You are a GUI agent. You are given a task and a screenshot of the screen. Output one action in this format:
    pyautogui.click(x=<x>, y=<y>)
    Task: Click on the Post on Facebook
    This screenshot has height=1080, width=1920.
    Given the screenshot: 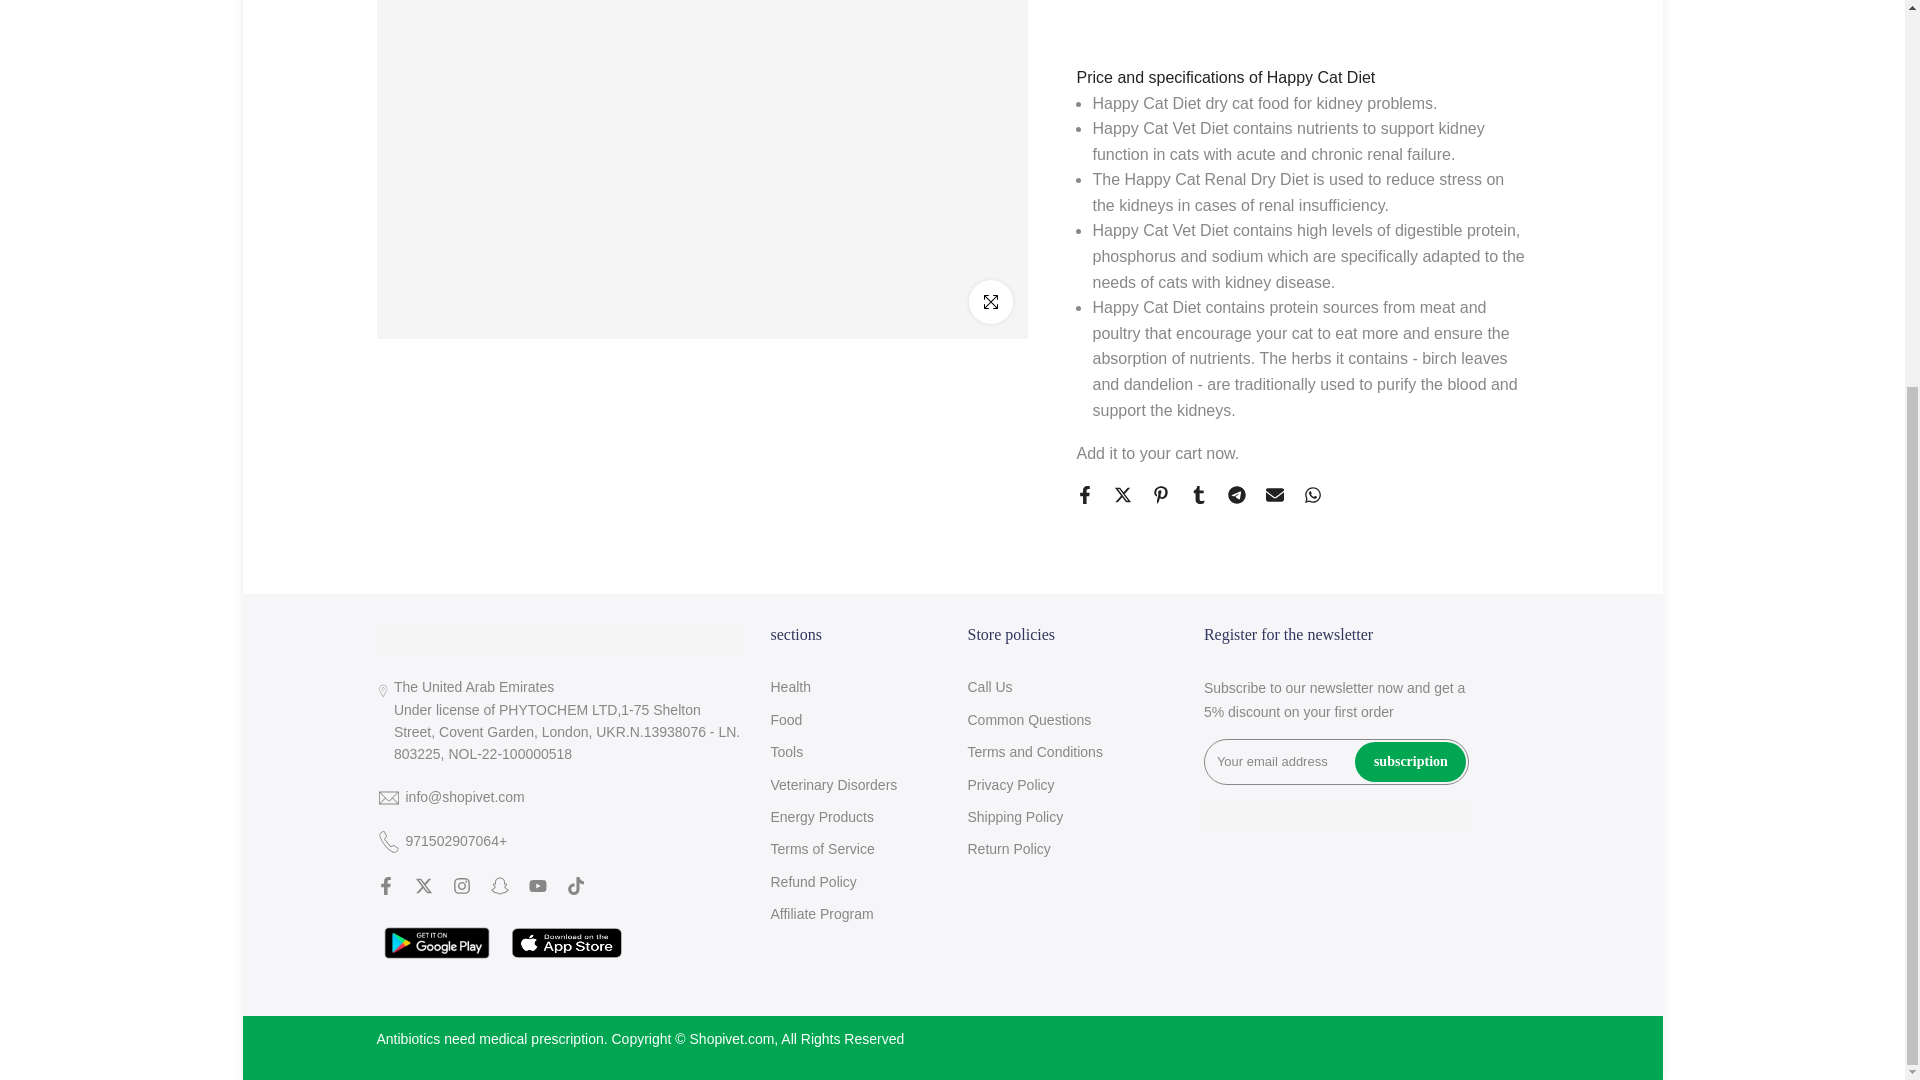 What is the action you would take?
    pyautogui.click(x=1084, y=366)
    